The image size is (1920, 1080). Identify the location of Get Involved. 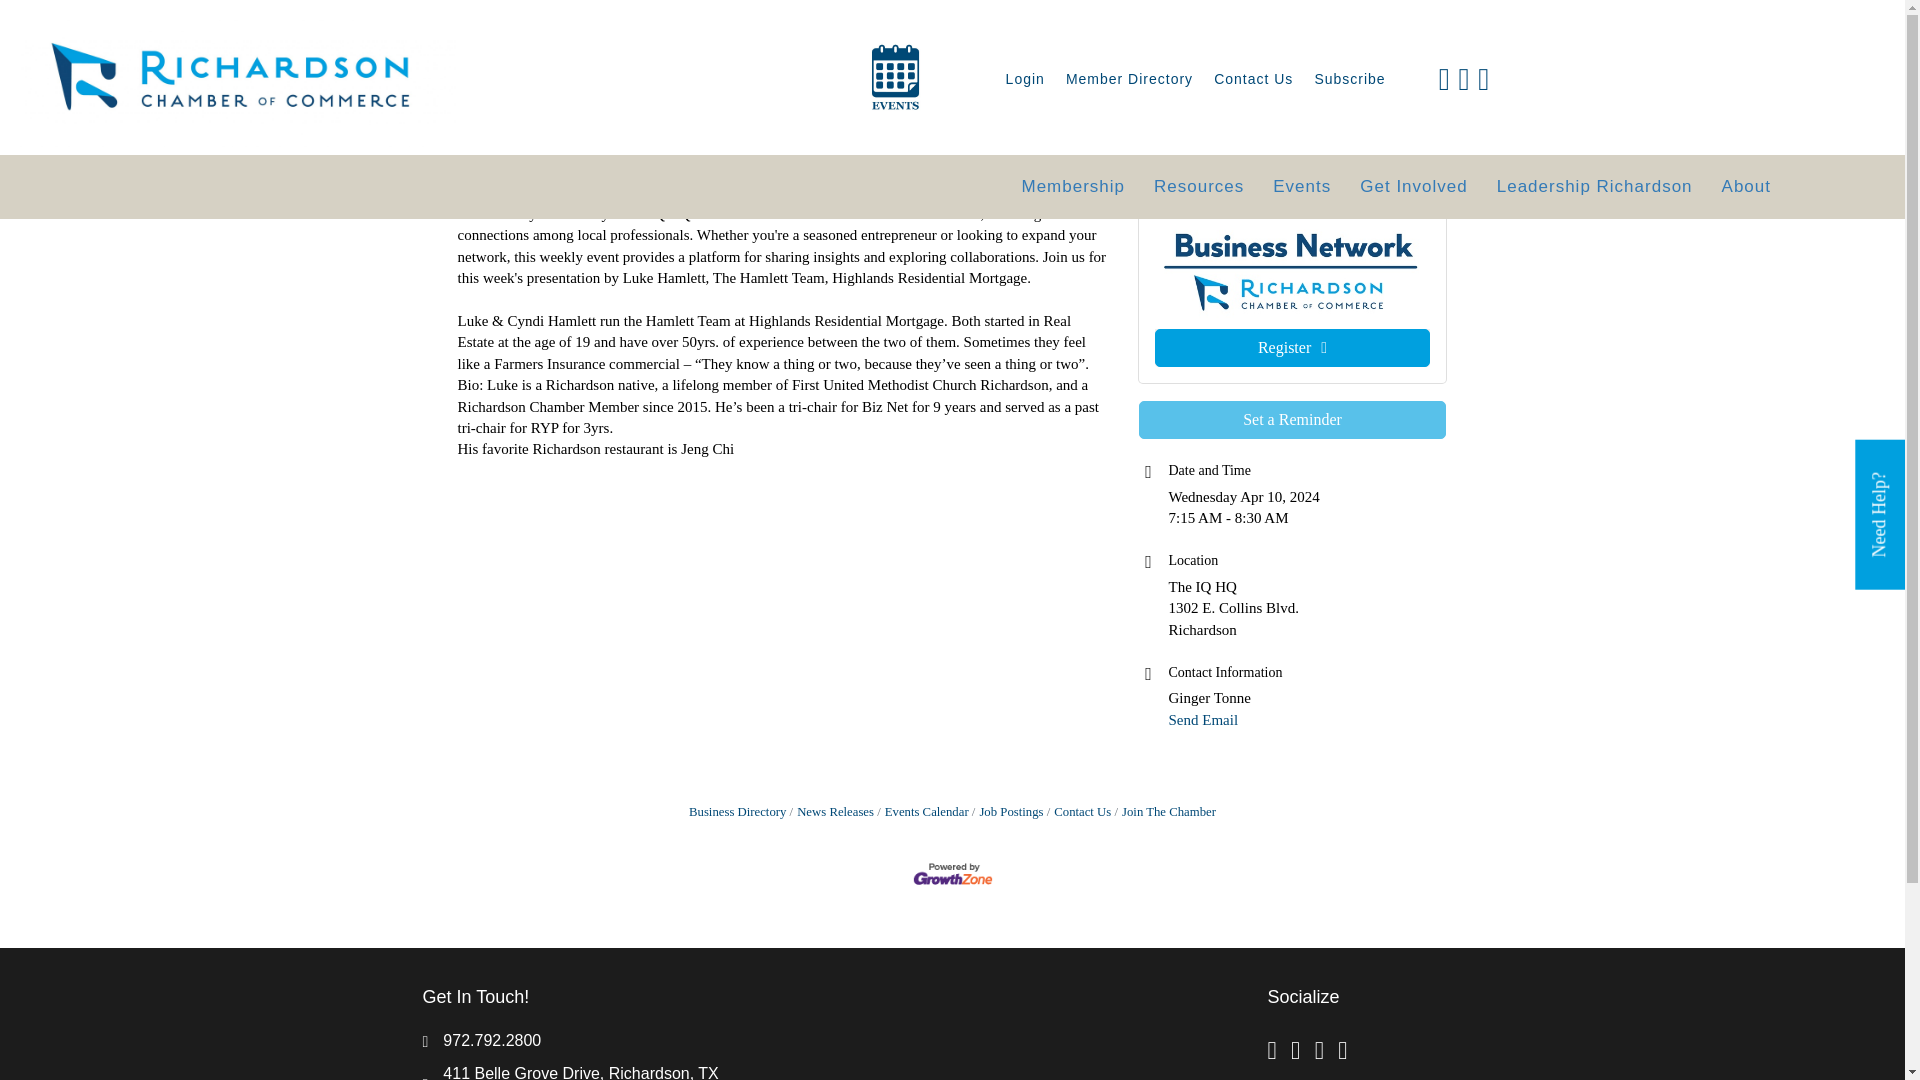
(1412, 187).